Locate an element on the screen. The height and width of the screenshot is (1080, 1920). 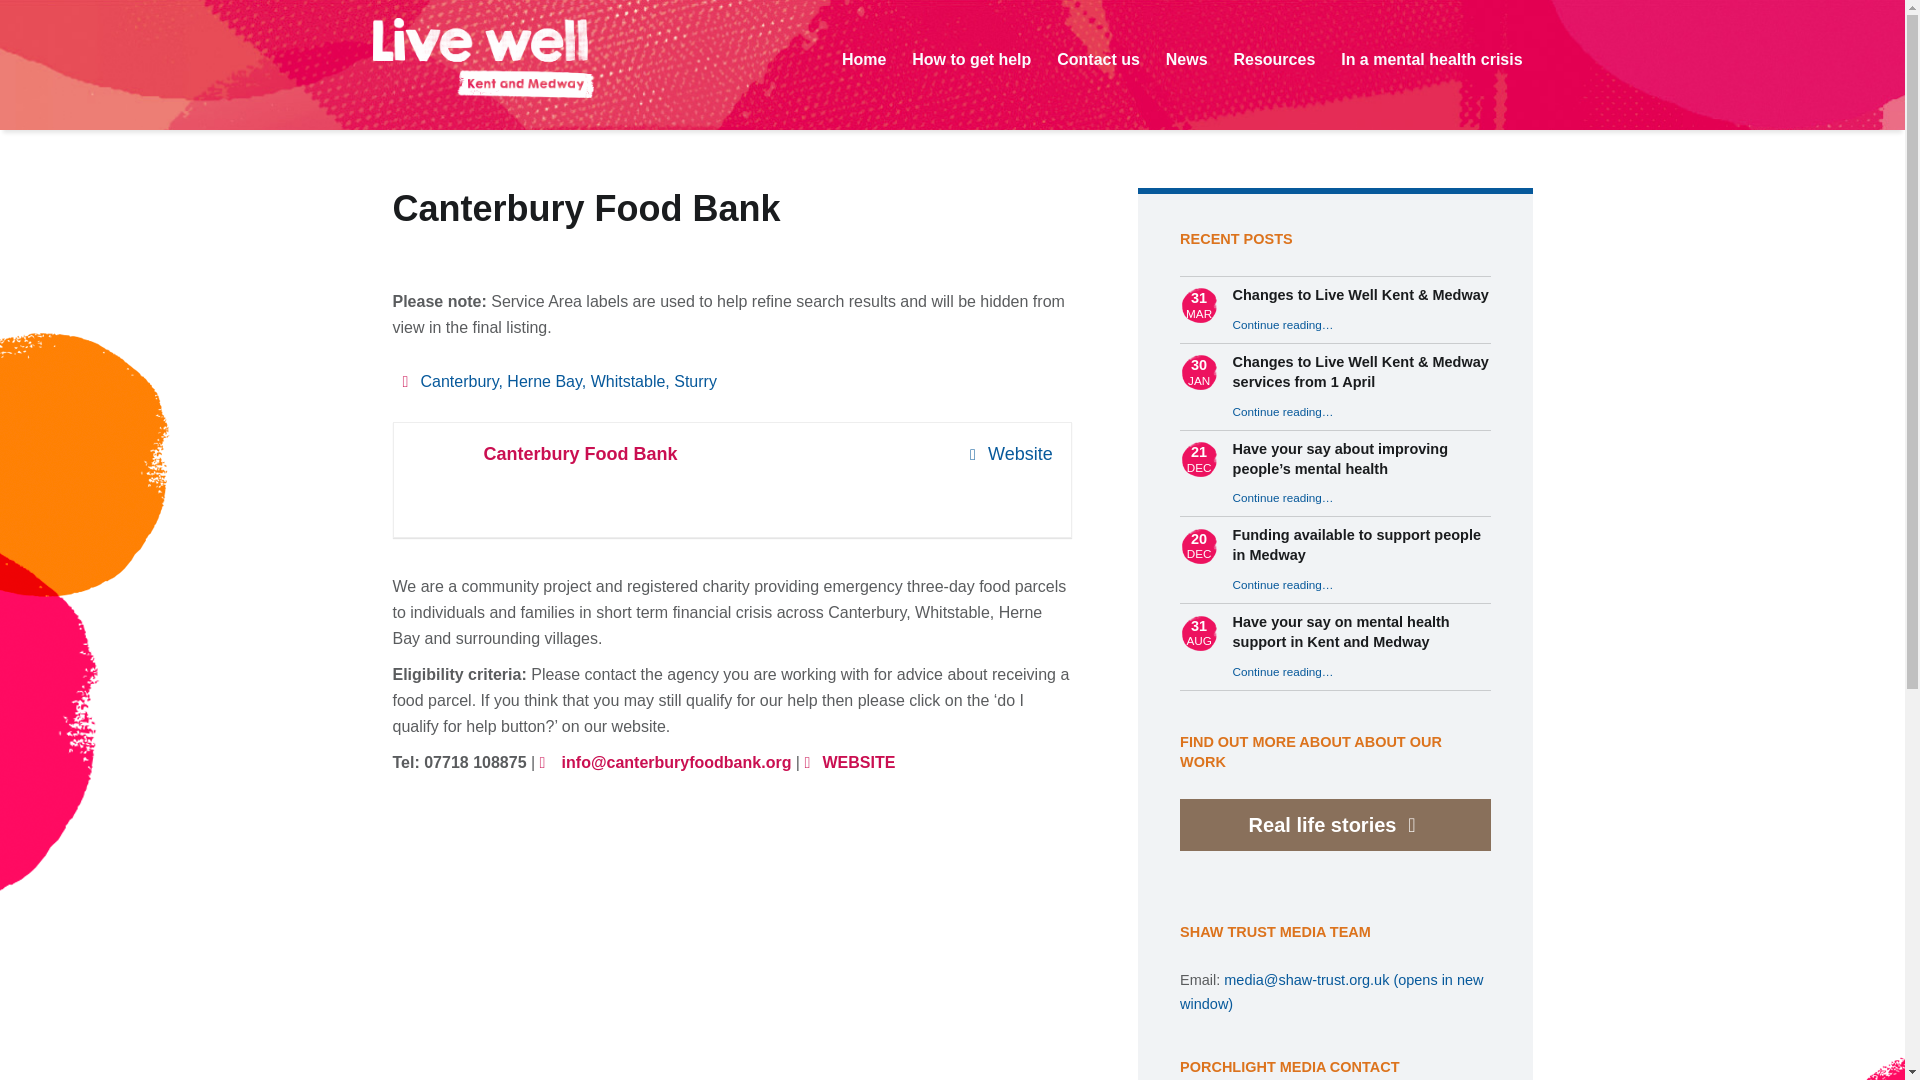
Resources is located at coordinates (1275, 60).